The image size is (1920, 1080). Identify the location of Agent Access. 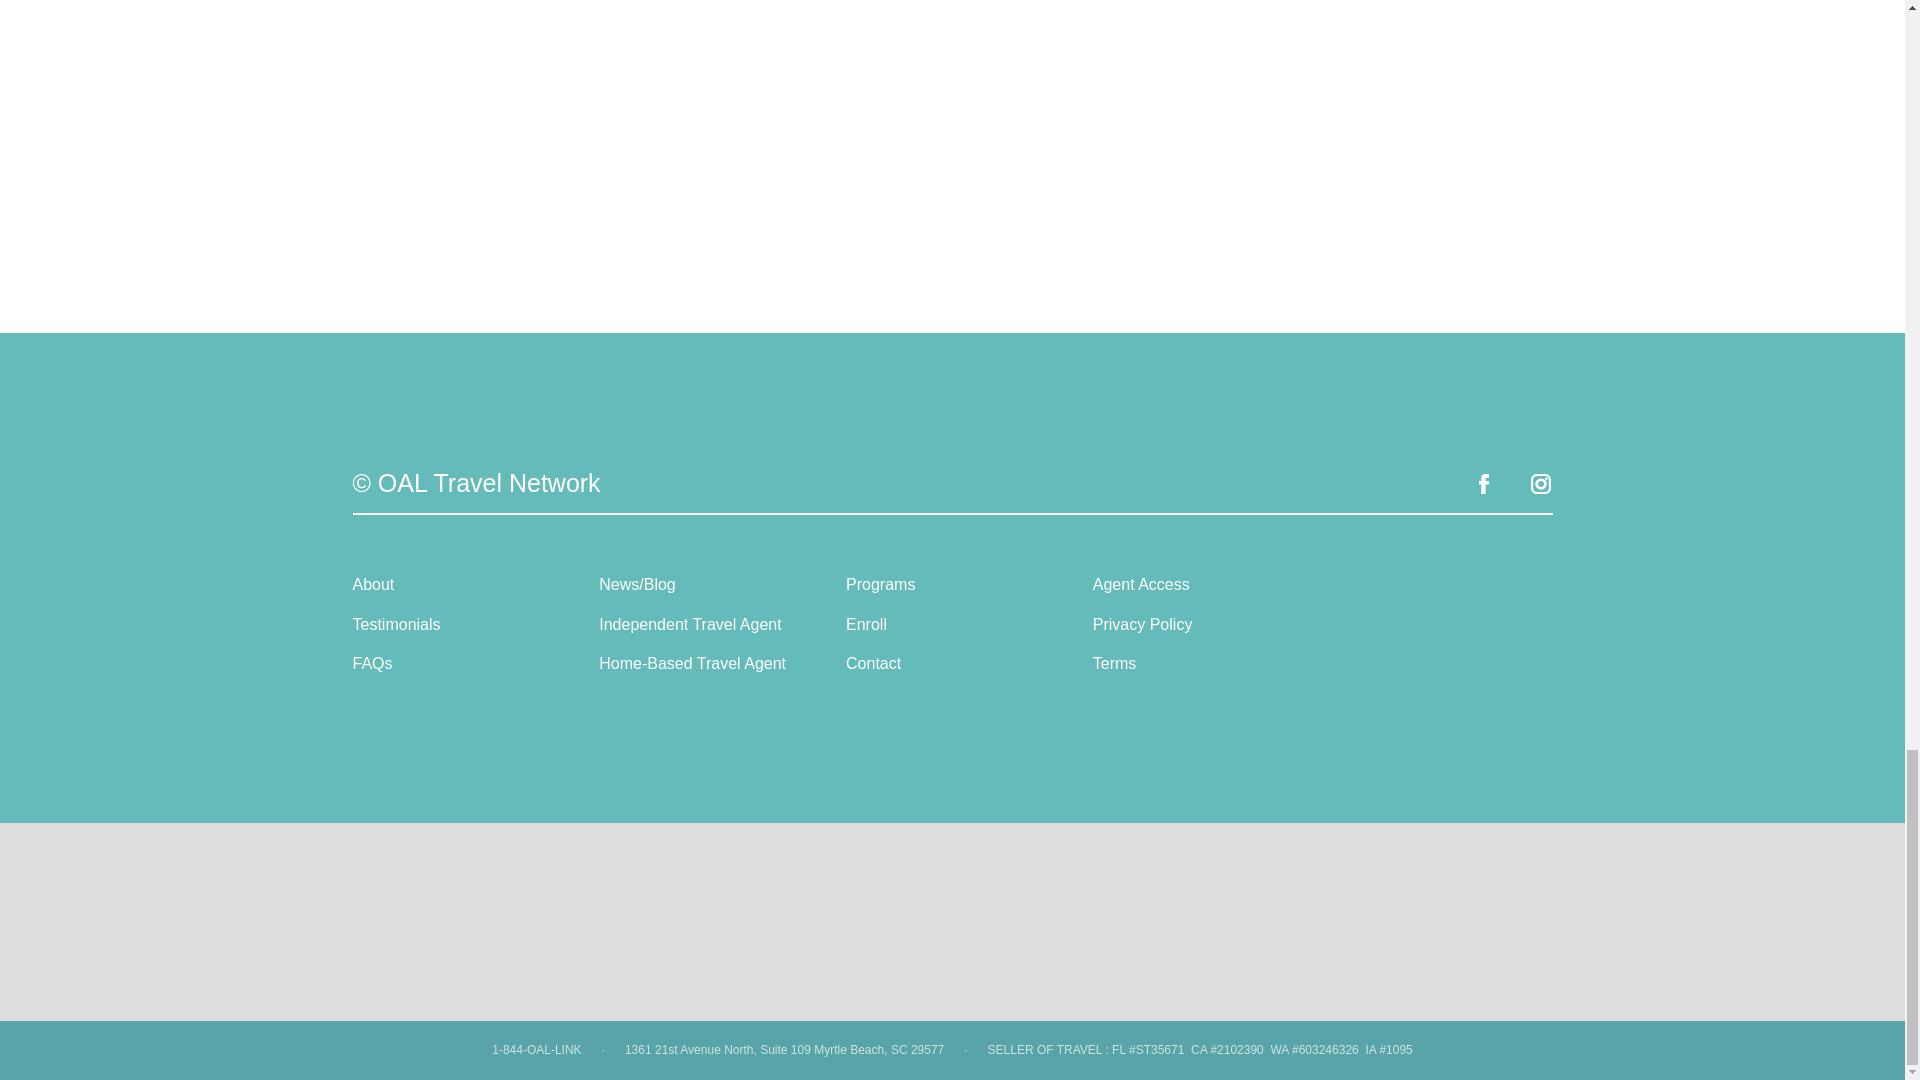
(1141, 584).